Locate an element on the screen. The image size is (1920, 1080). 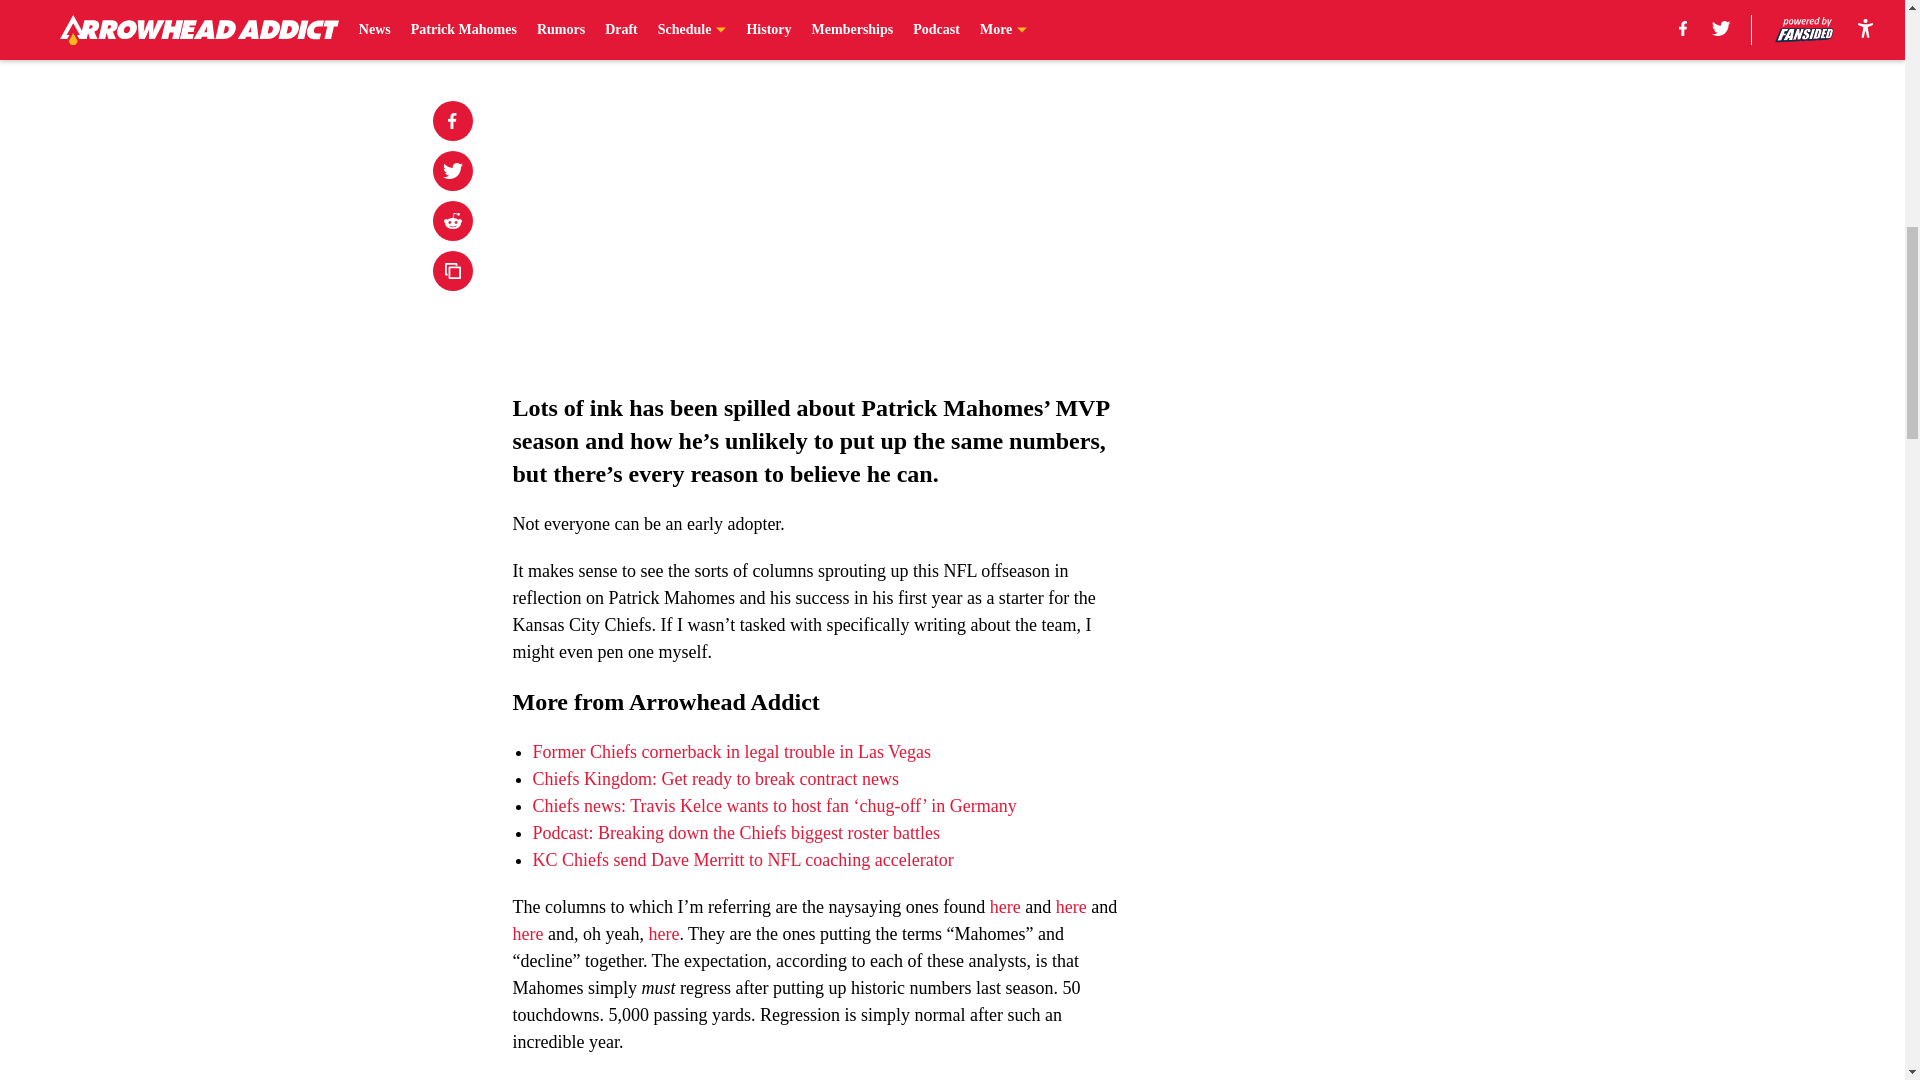
here is located at coordinates (1006, 906).